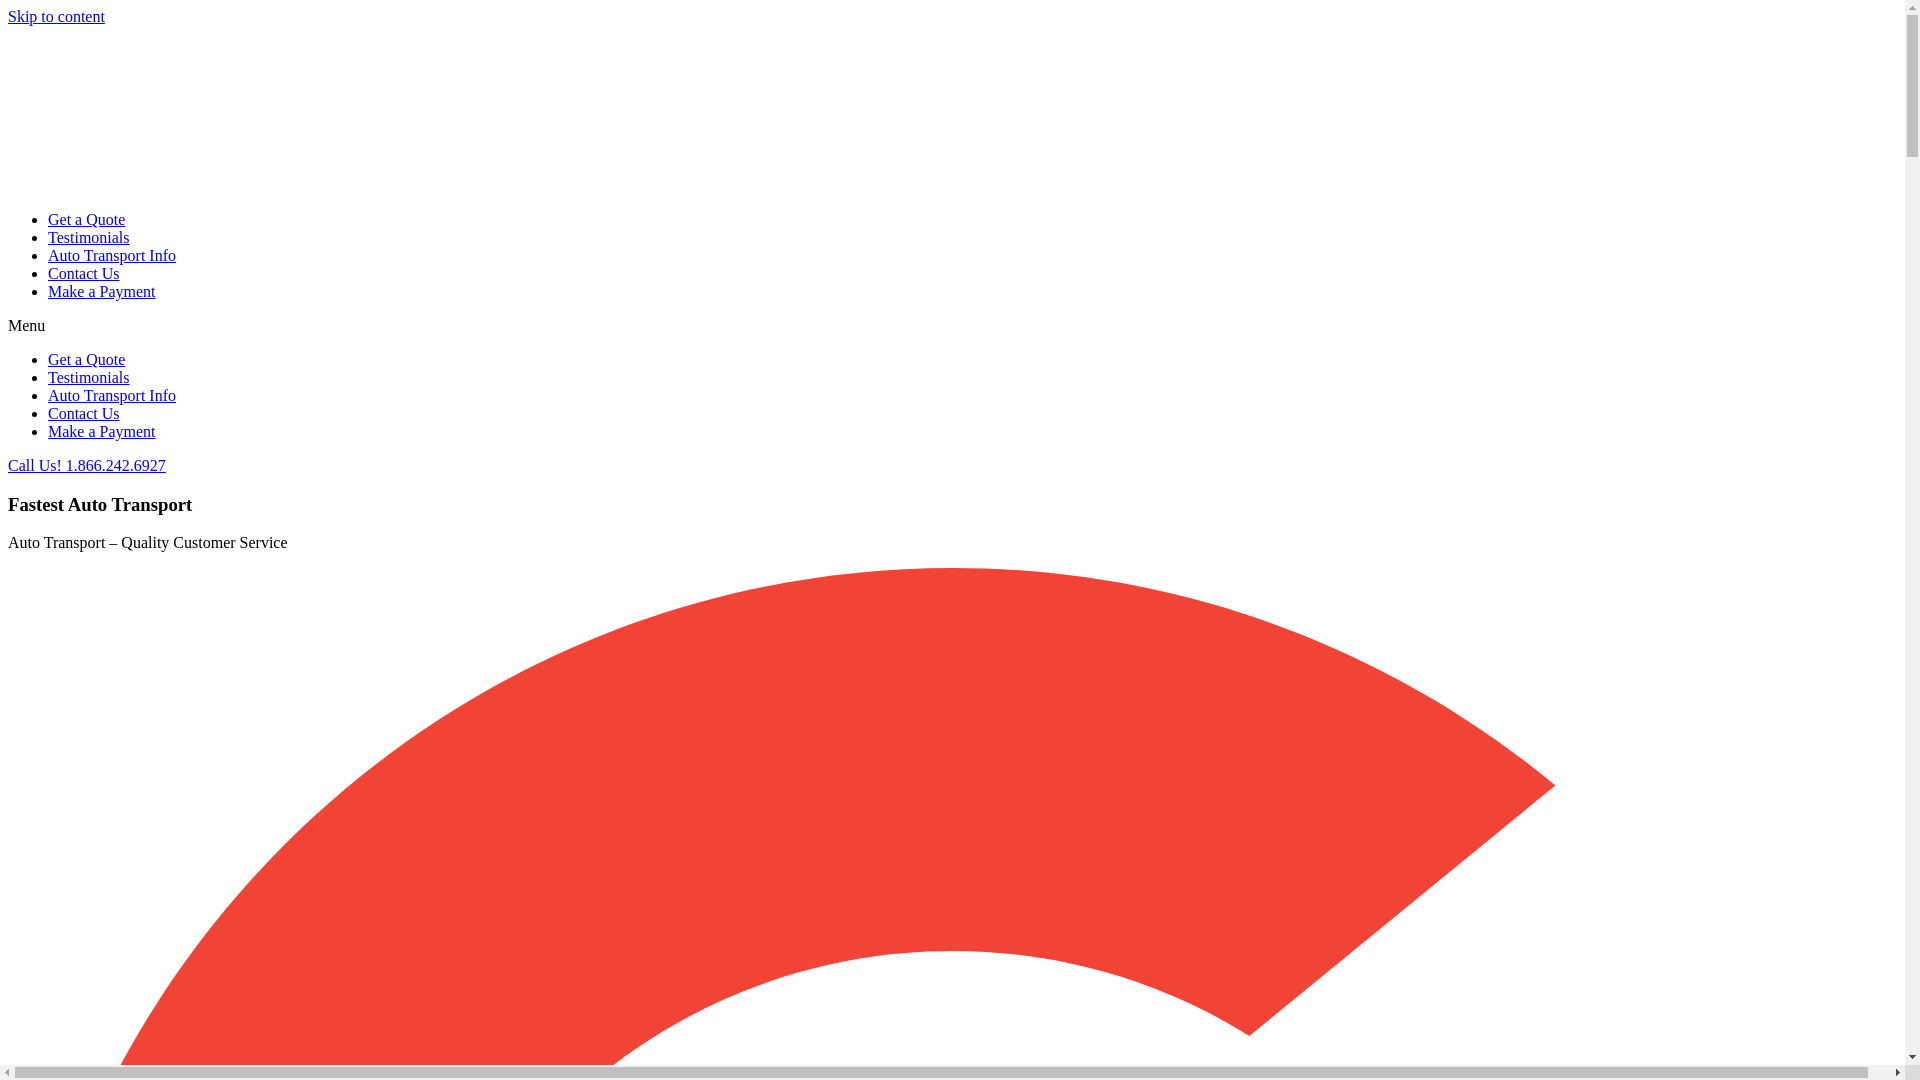  I want to click on Contact Us, so click(84, 272).